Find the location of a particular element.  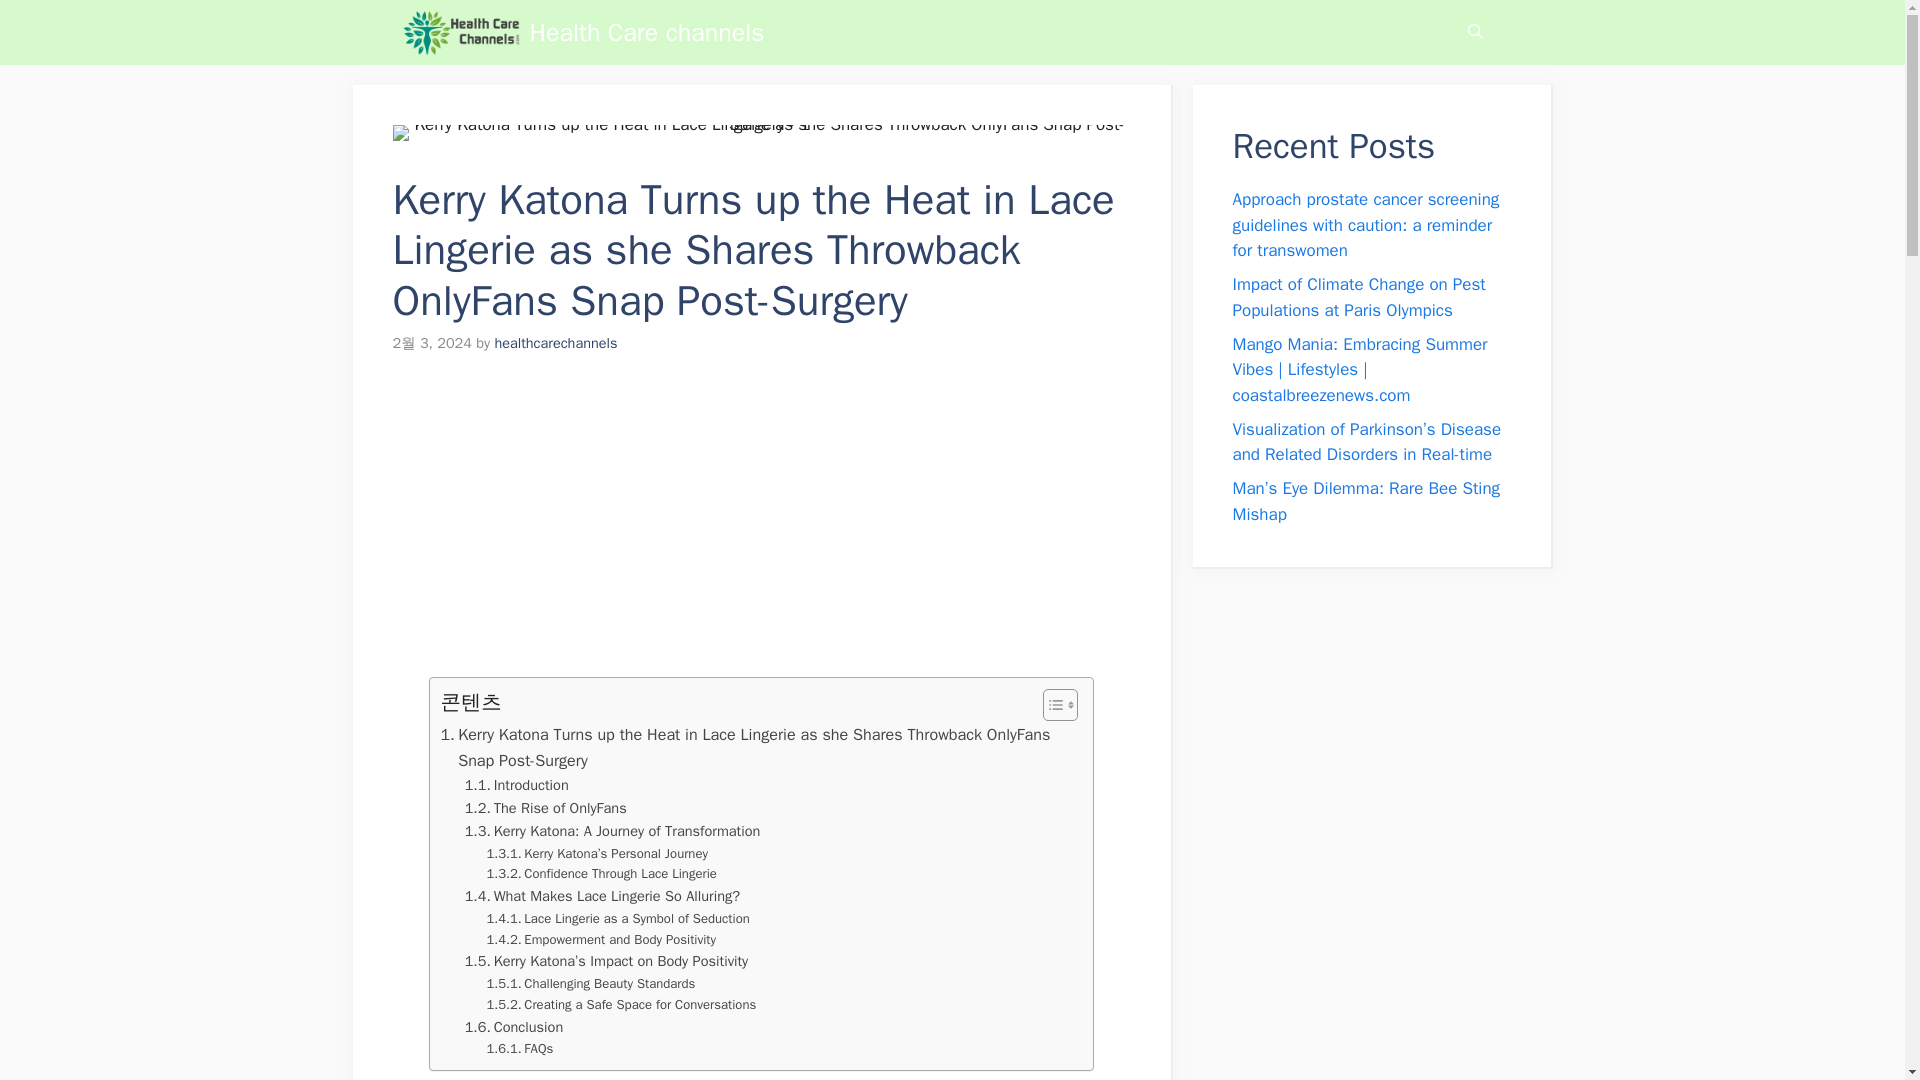

Advertisement is located at coordinates (750, 528).